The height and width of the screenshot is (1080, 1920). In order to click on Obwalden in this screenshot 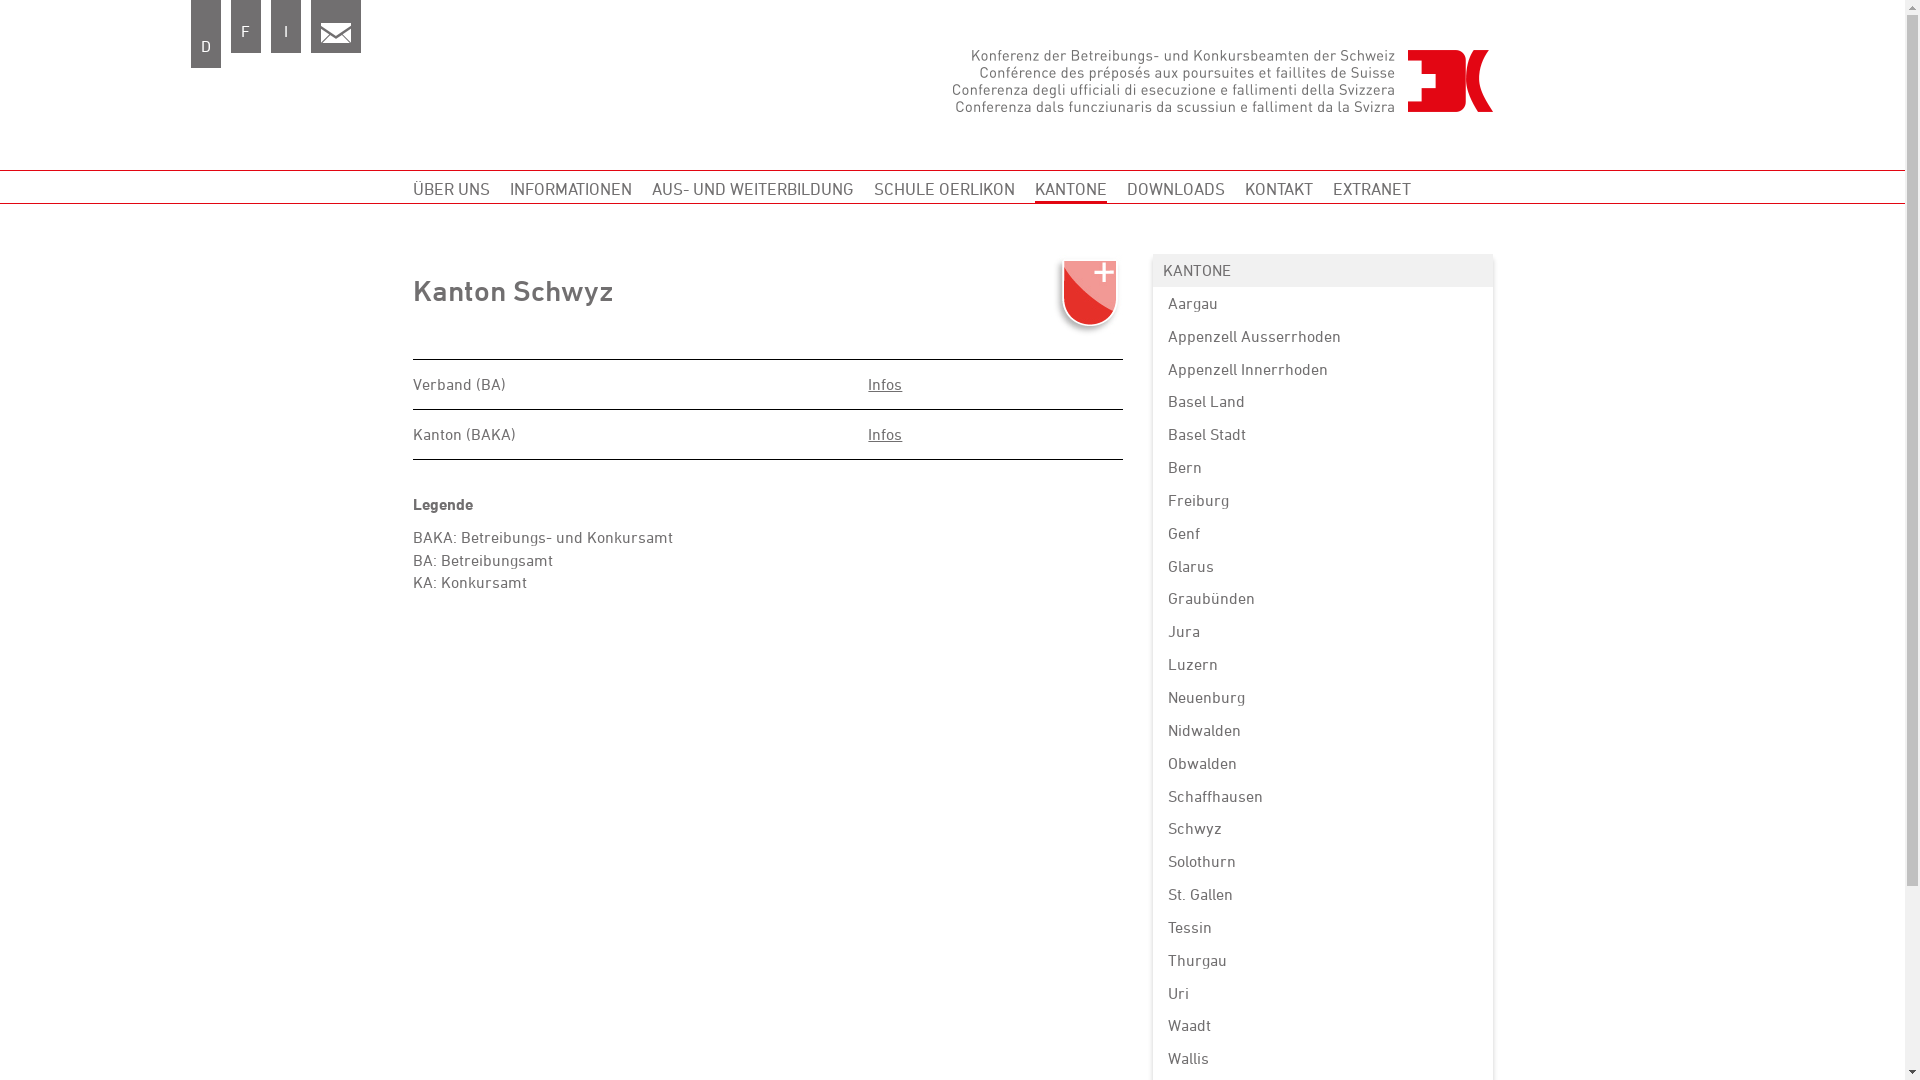, I will do `click(1323, 764)`.